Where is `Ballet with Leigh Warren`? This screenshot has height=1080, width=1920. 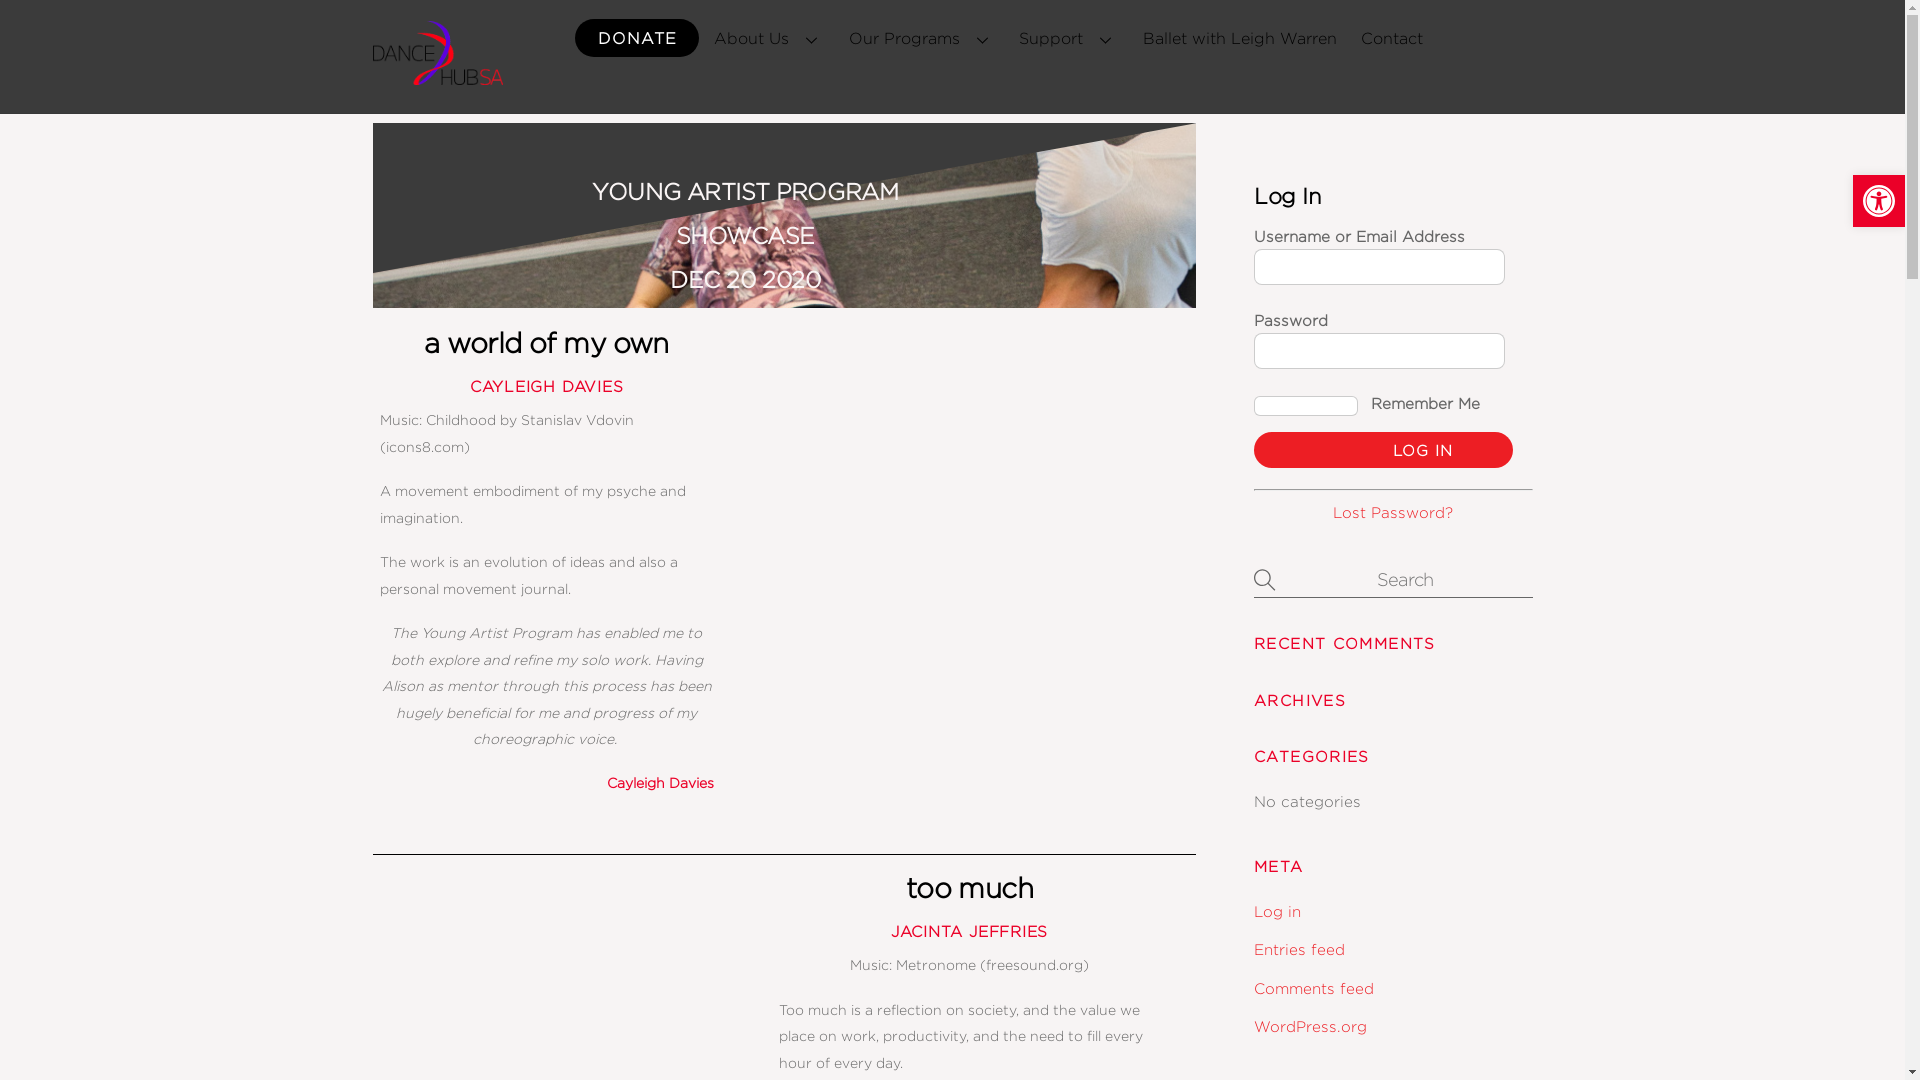
Ballet with Leigh Warren is located at coordinates (1240, 39).